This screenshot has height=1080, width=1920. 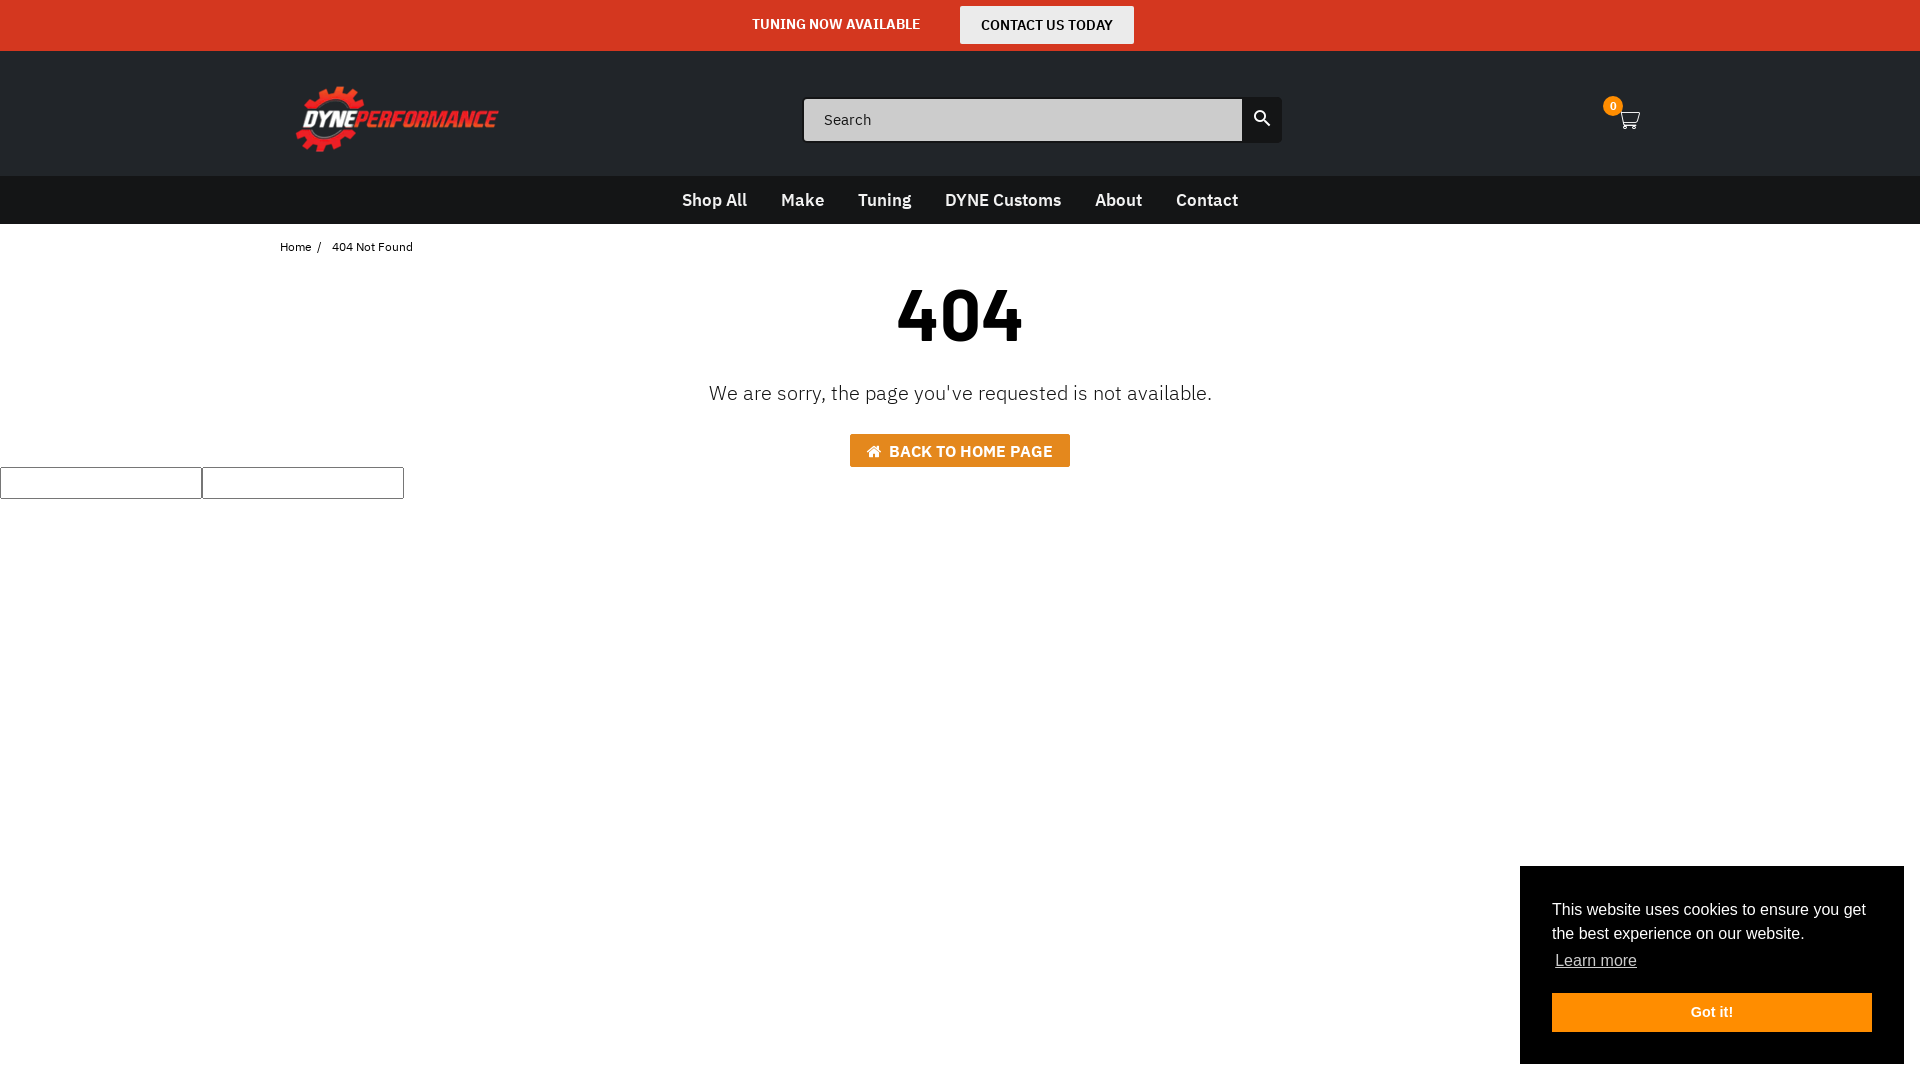 What do you see at coordinates (714, 200) in the screenshot?
I see `Shop All` at bounding box center [714, 200].